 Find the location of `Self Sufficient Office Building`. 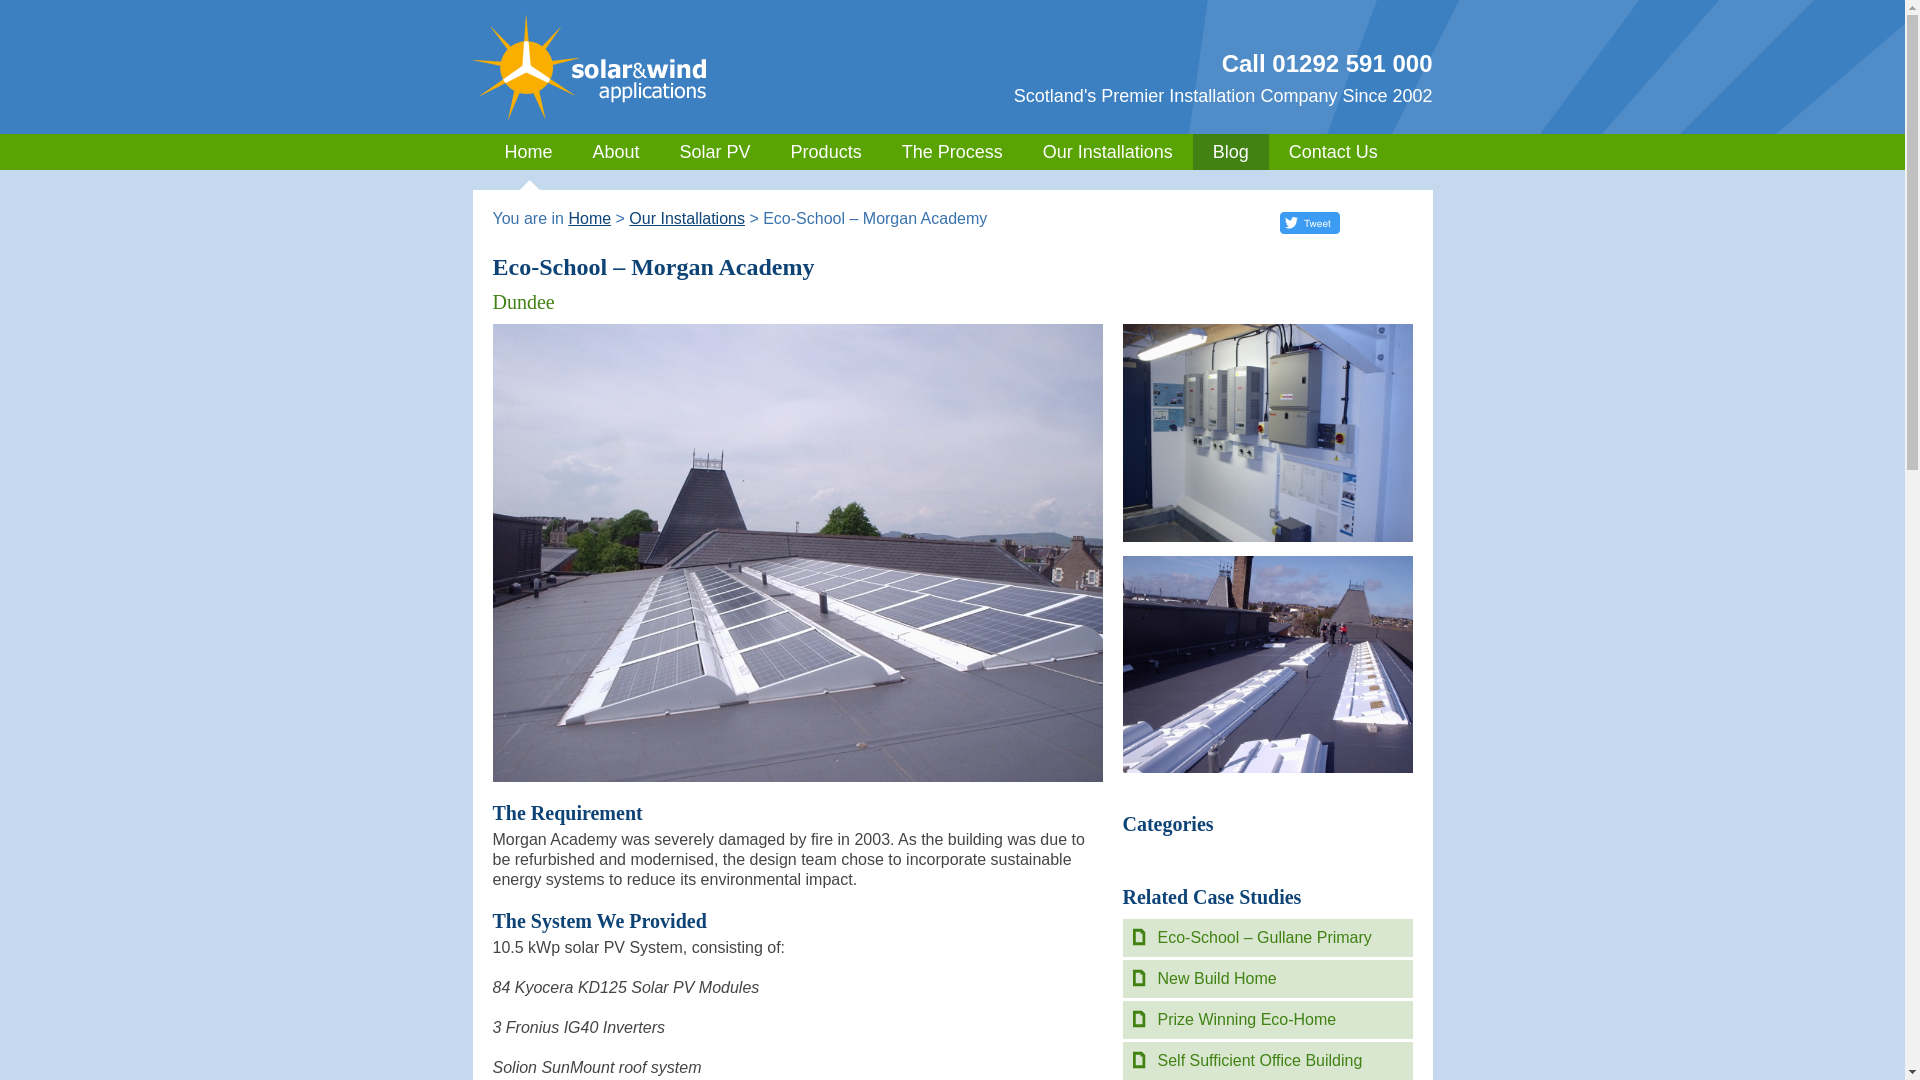

Self Sufficient Office Building is located at coordinates (1260, 1060).